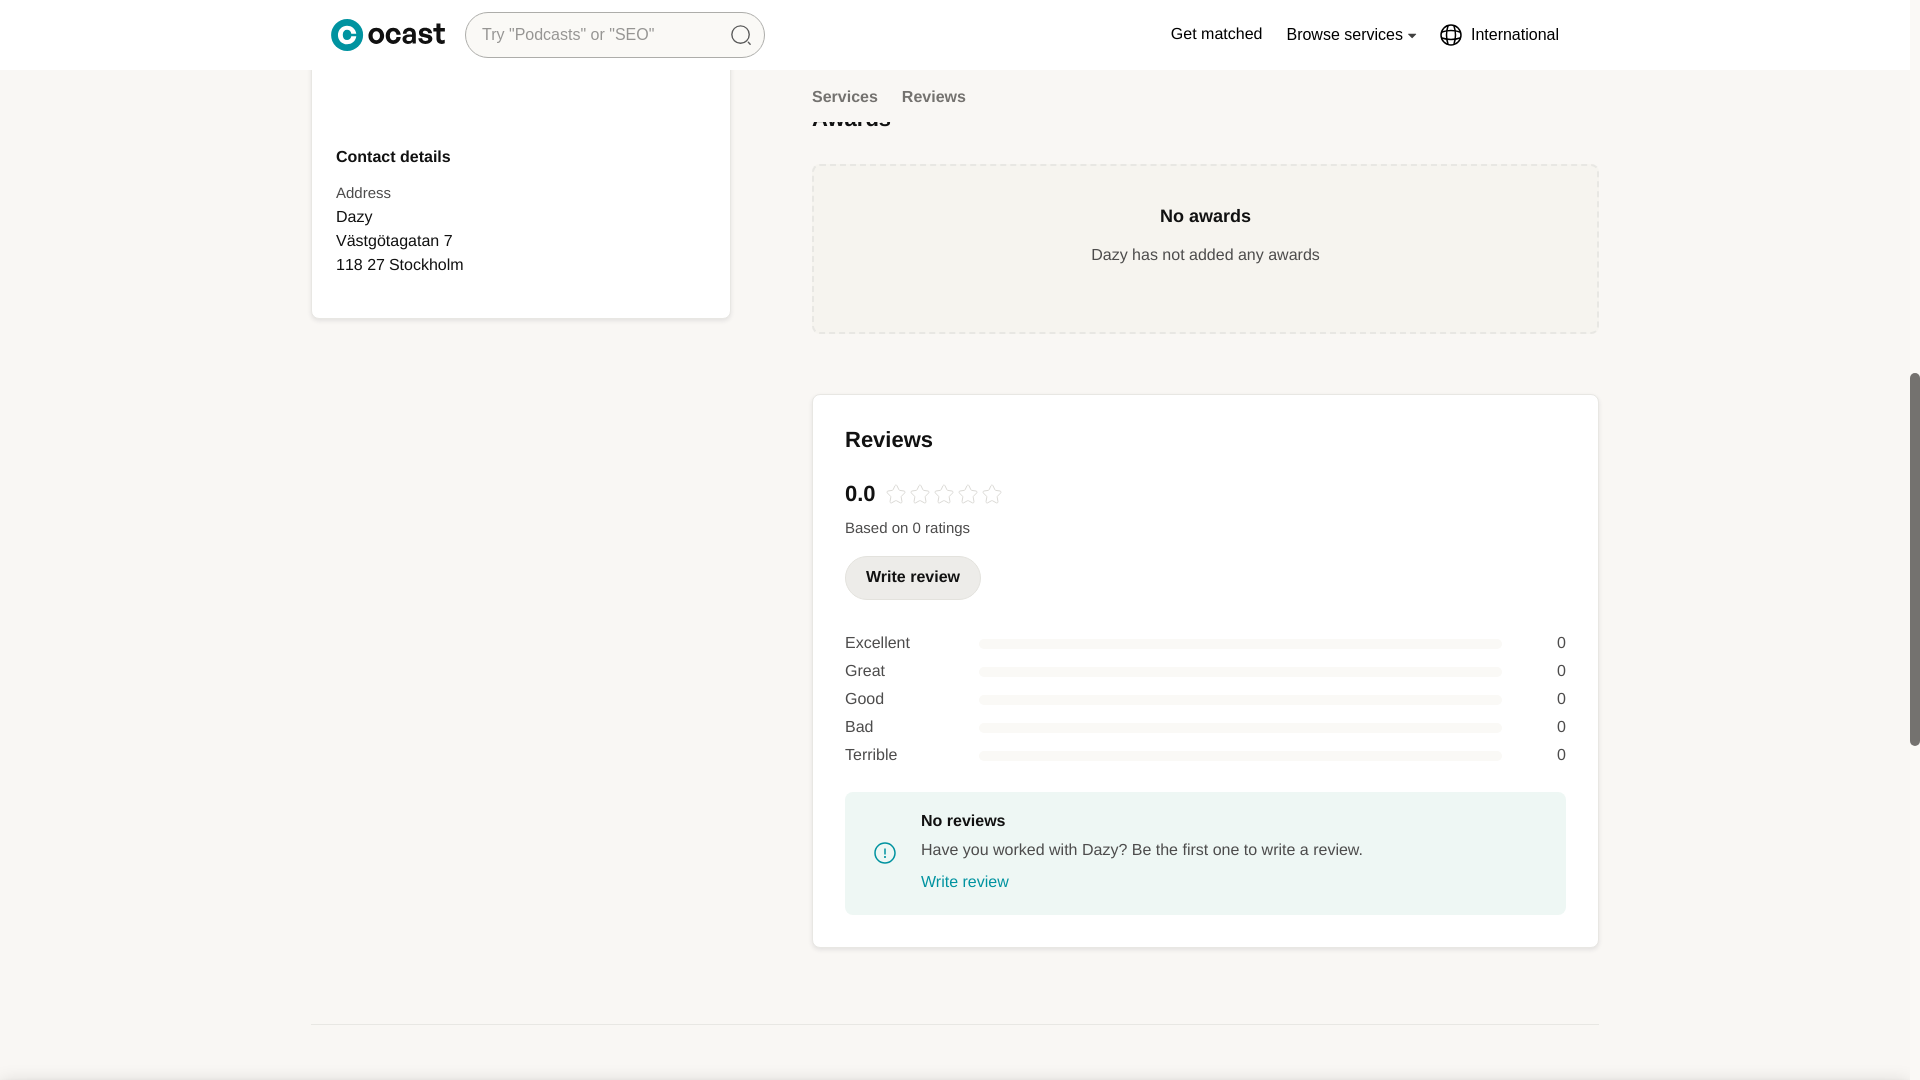 The height and width of the screenshot is (1080, 1920). What do you see at coordinates (912, 578) in the screenshot?
I see `Write review` at bounding box center [912, 578].